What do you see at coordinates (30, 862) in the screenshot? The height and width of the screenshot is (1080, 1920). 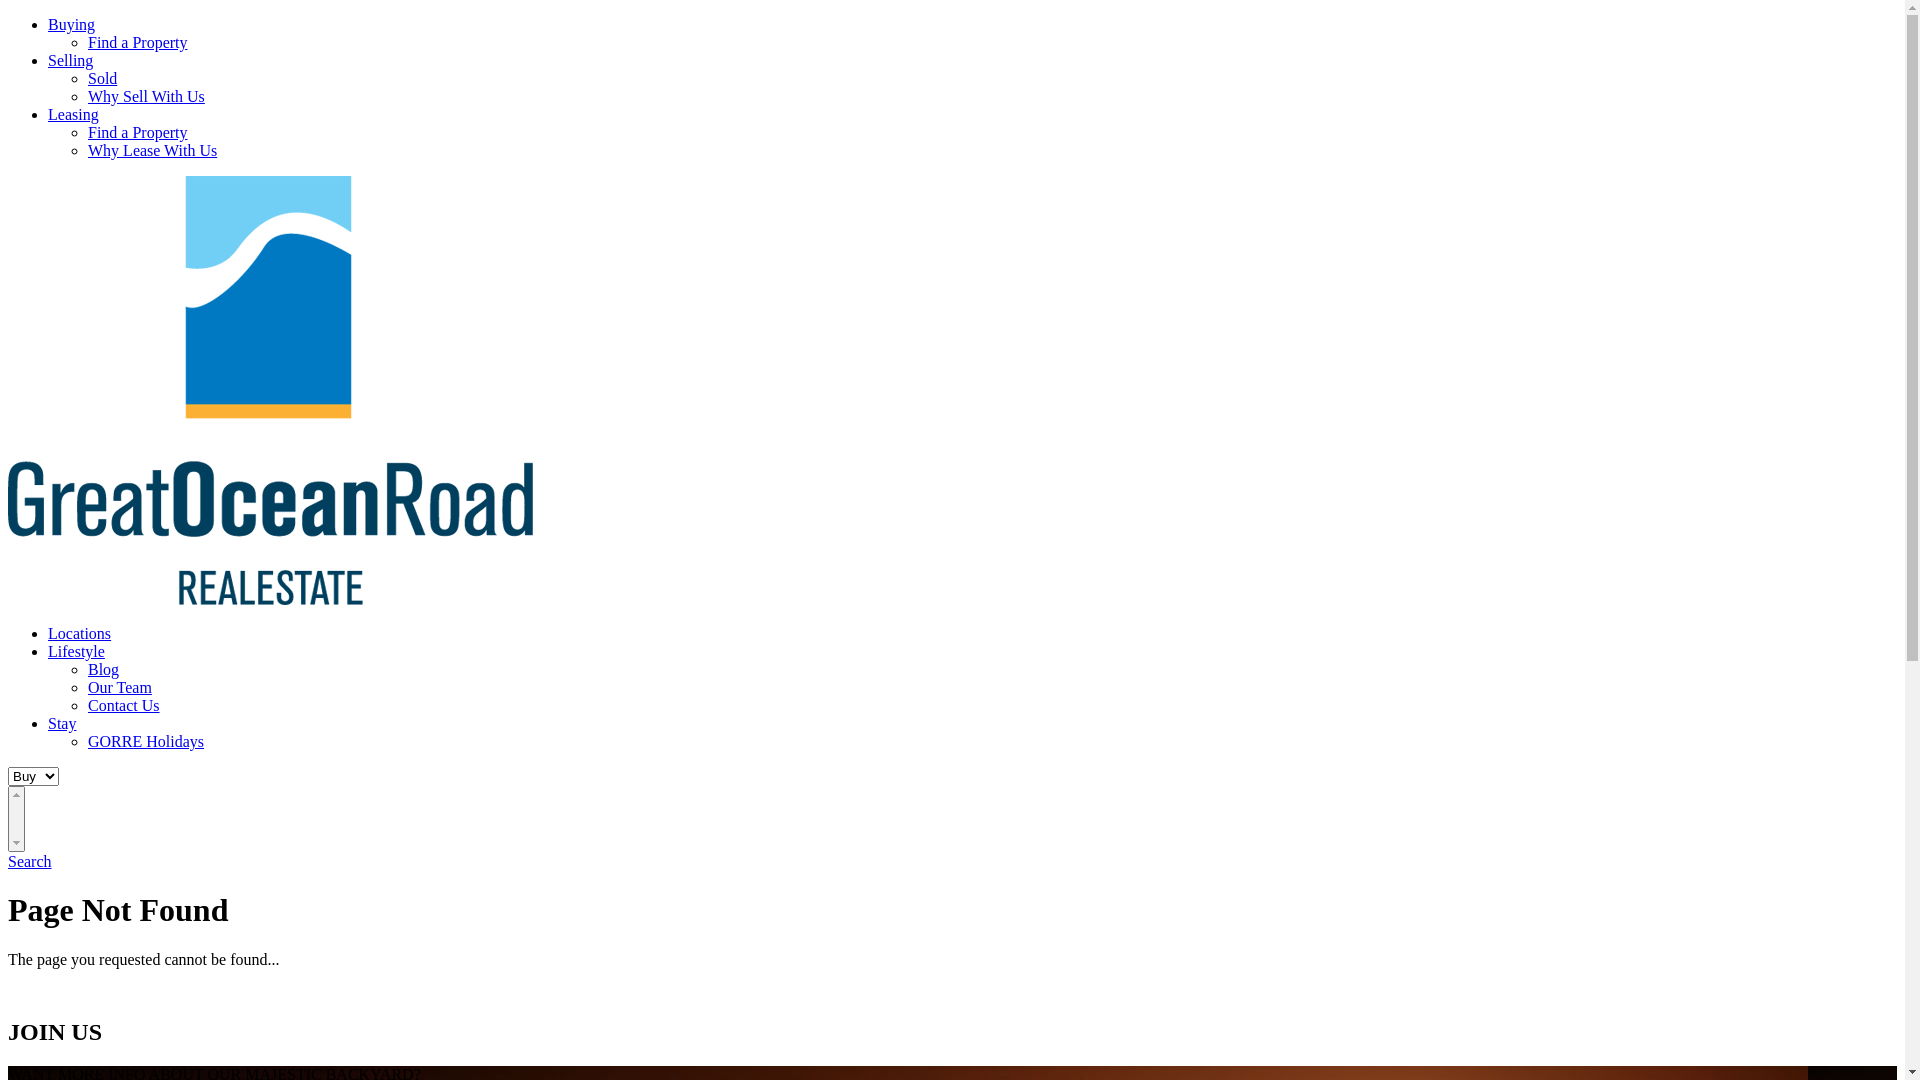 I see `Search` at bounding box center [30, 862].